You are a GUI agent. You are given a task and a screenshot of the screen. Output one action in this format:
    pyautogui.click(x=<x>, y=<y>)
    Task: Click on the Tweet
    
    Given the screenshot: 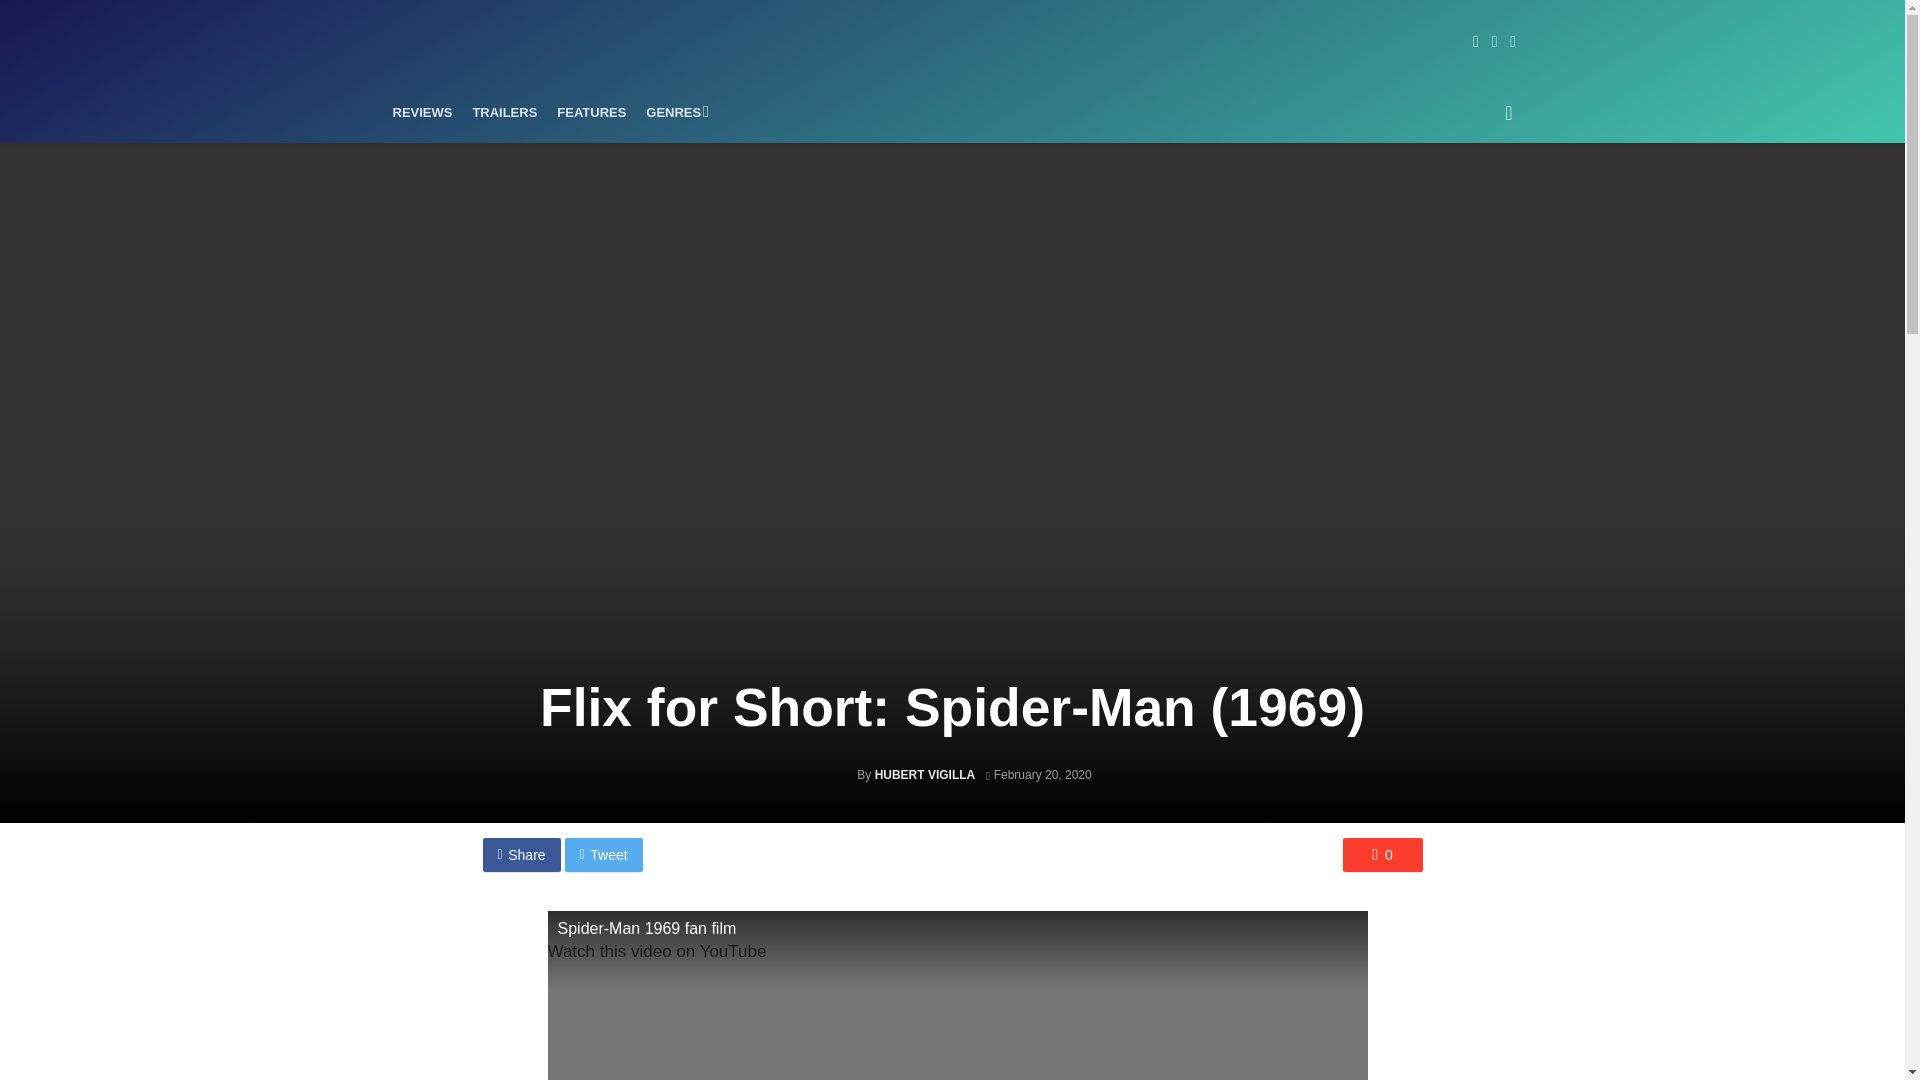 What is the action you would take?
    pyautogui.click(x=604, y=854)
    